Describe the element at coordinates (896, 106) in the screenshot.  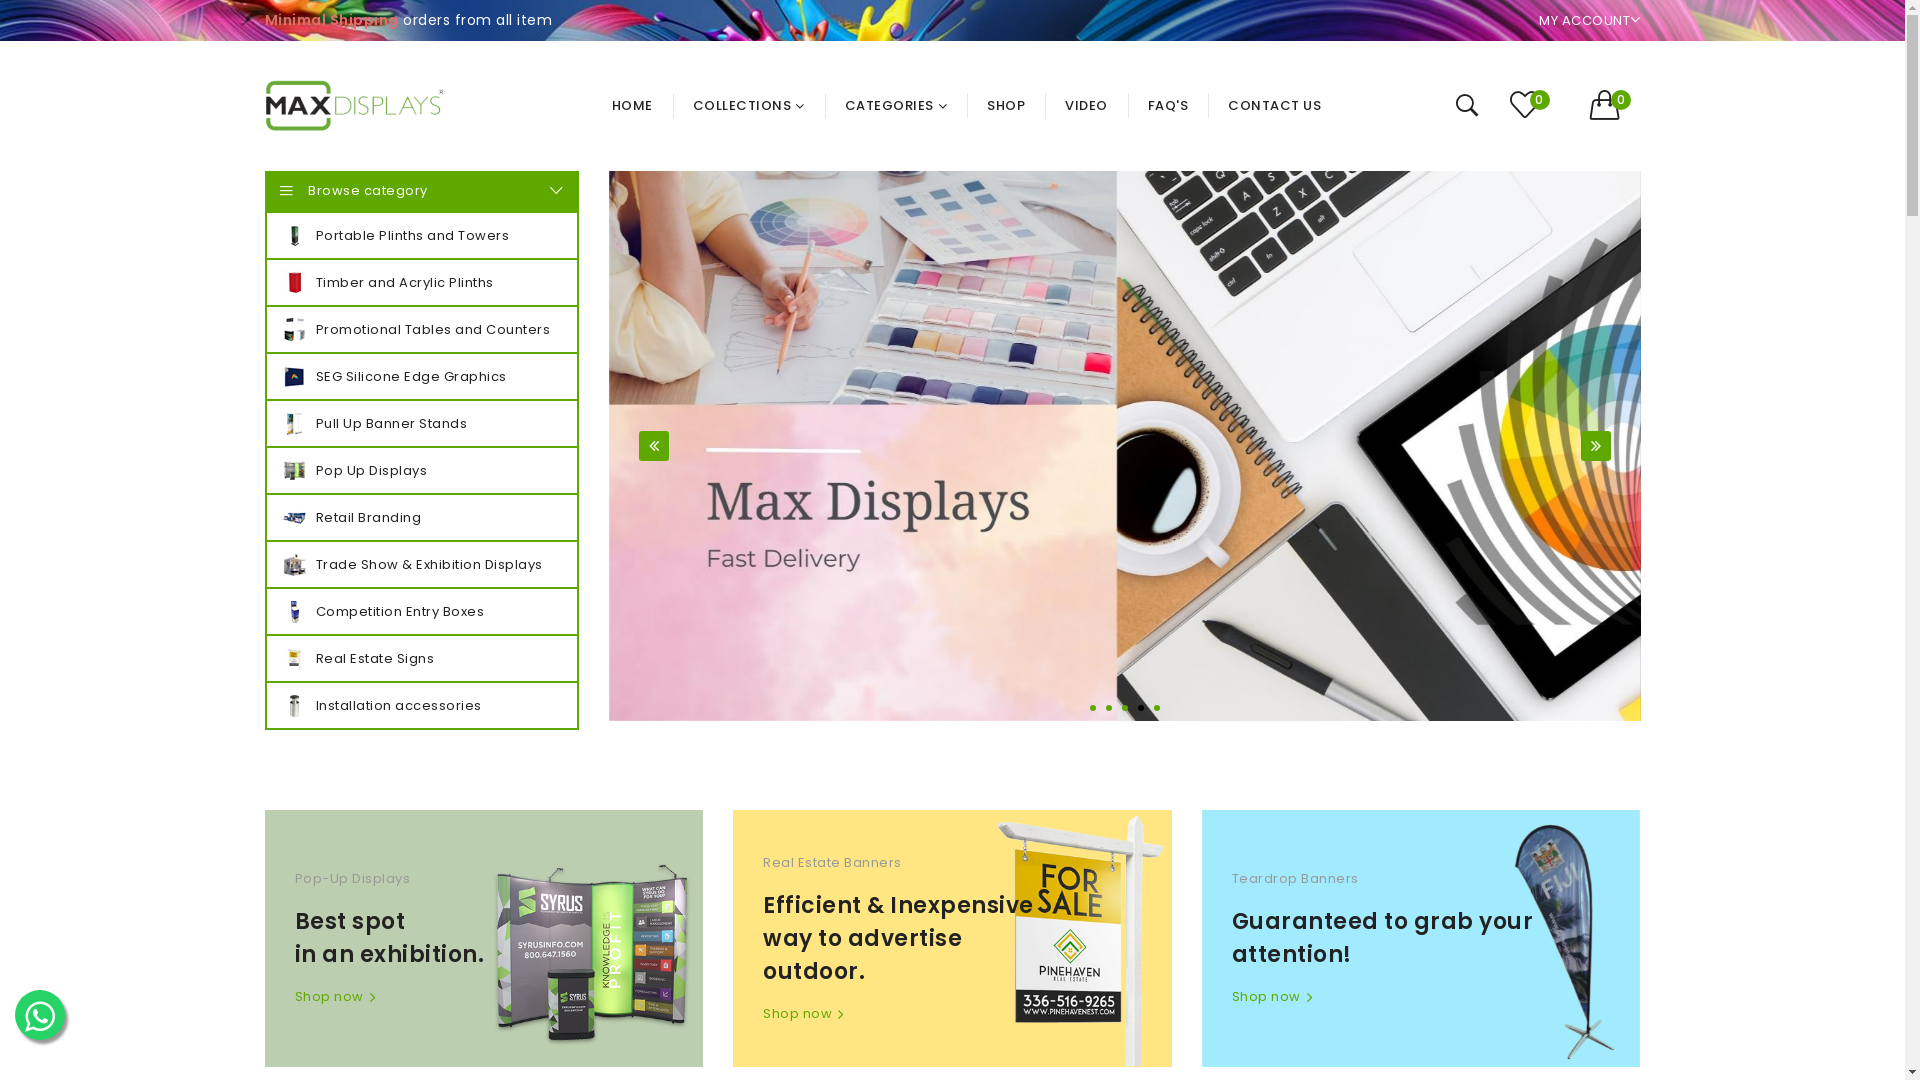
I see `CATEGORIES` at that location.